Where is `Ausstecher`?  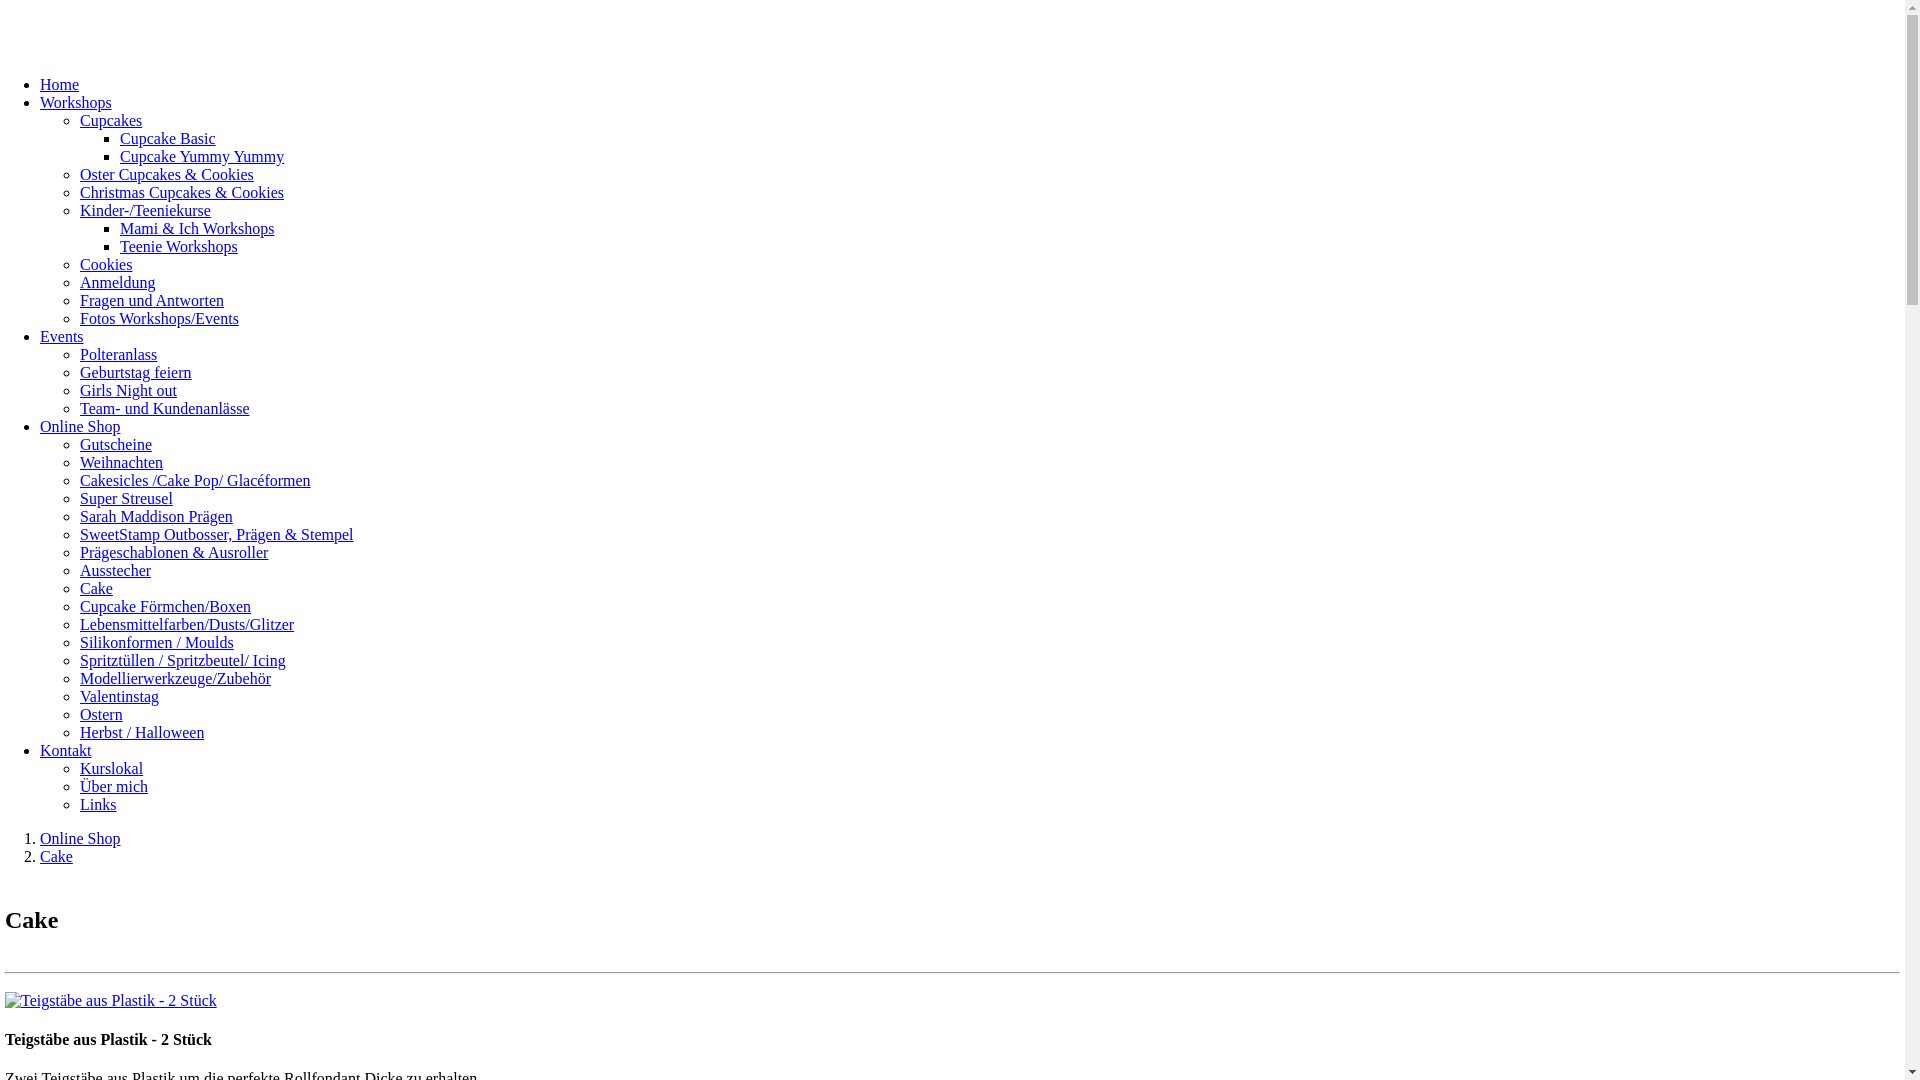
Ausstecher is located at coordinates (116, 570).